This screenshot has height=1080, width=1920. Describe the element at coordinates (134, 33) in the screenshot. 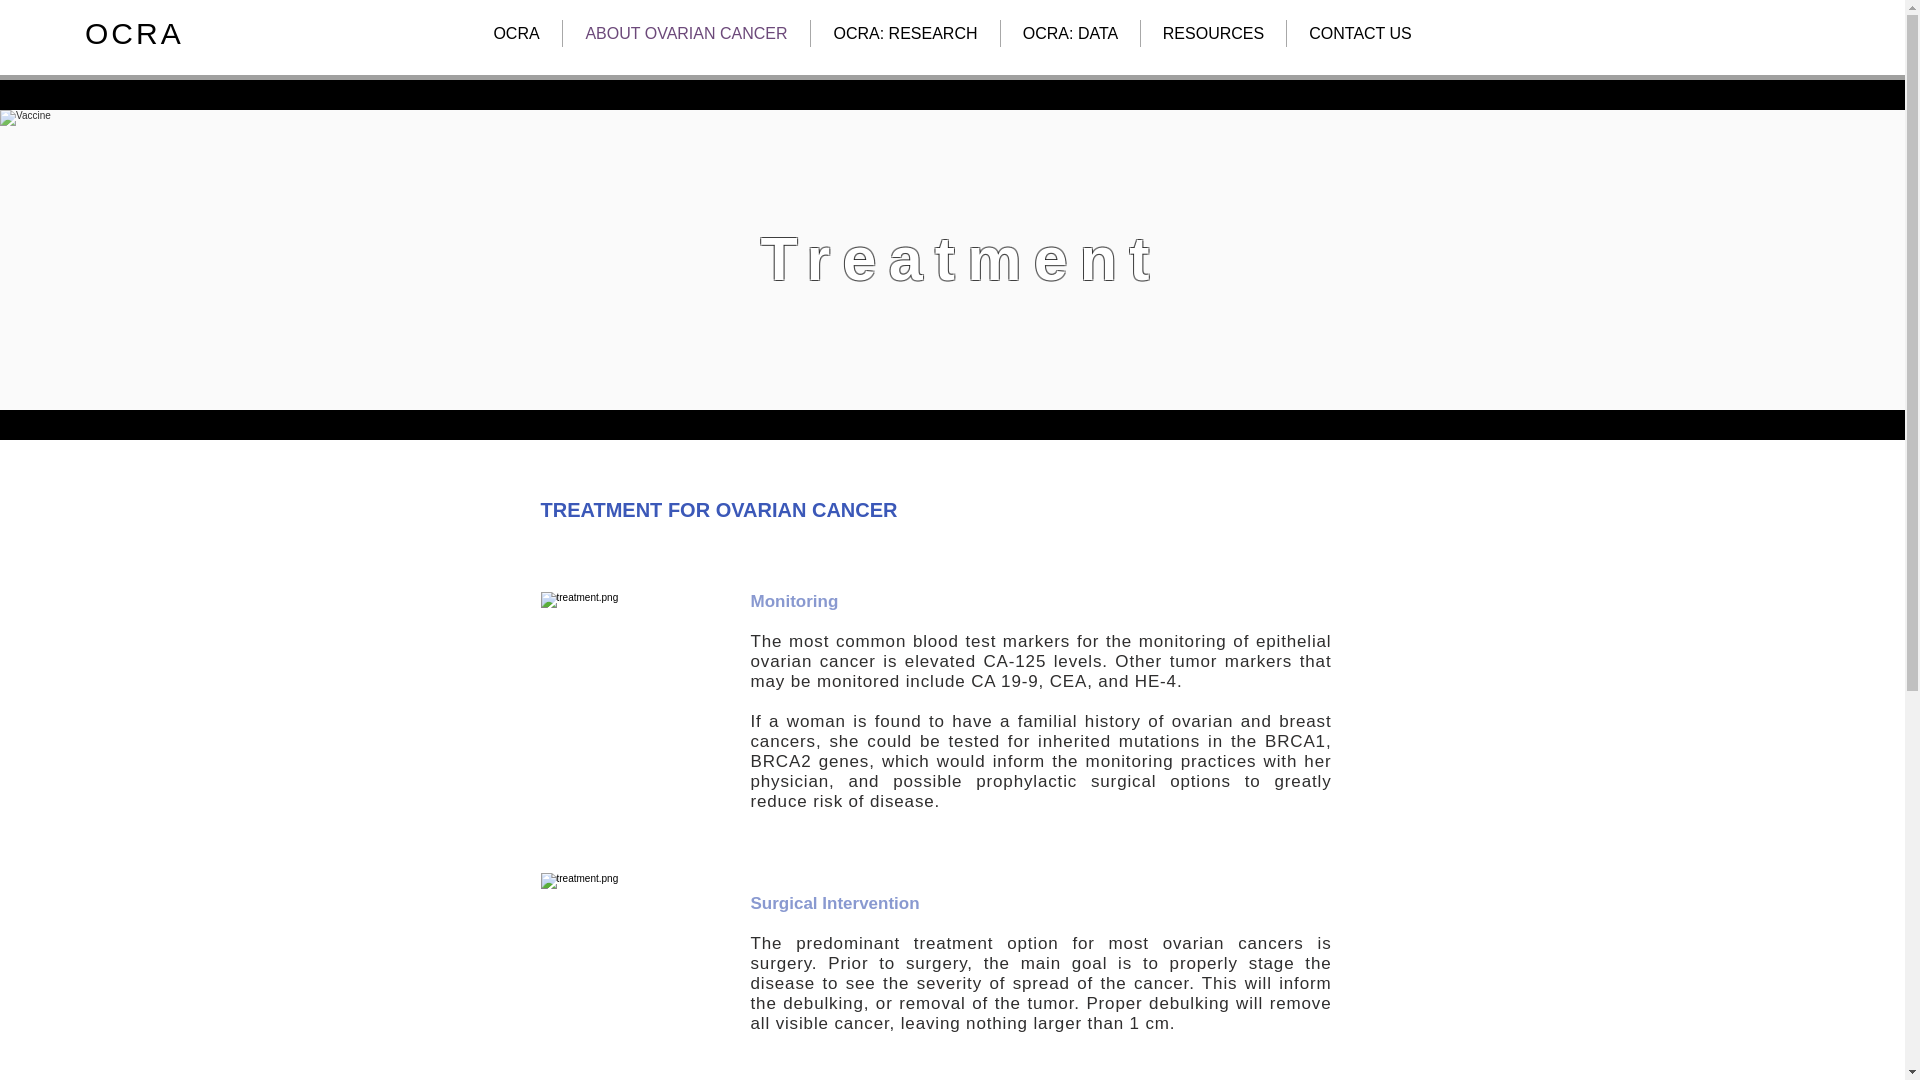

I see `OCRA` at that location.